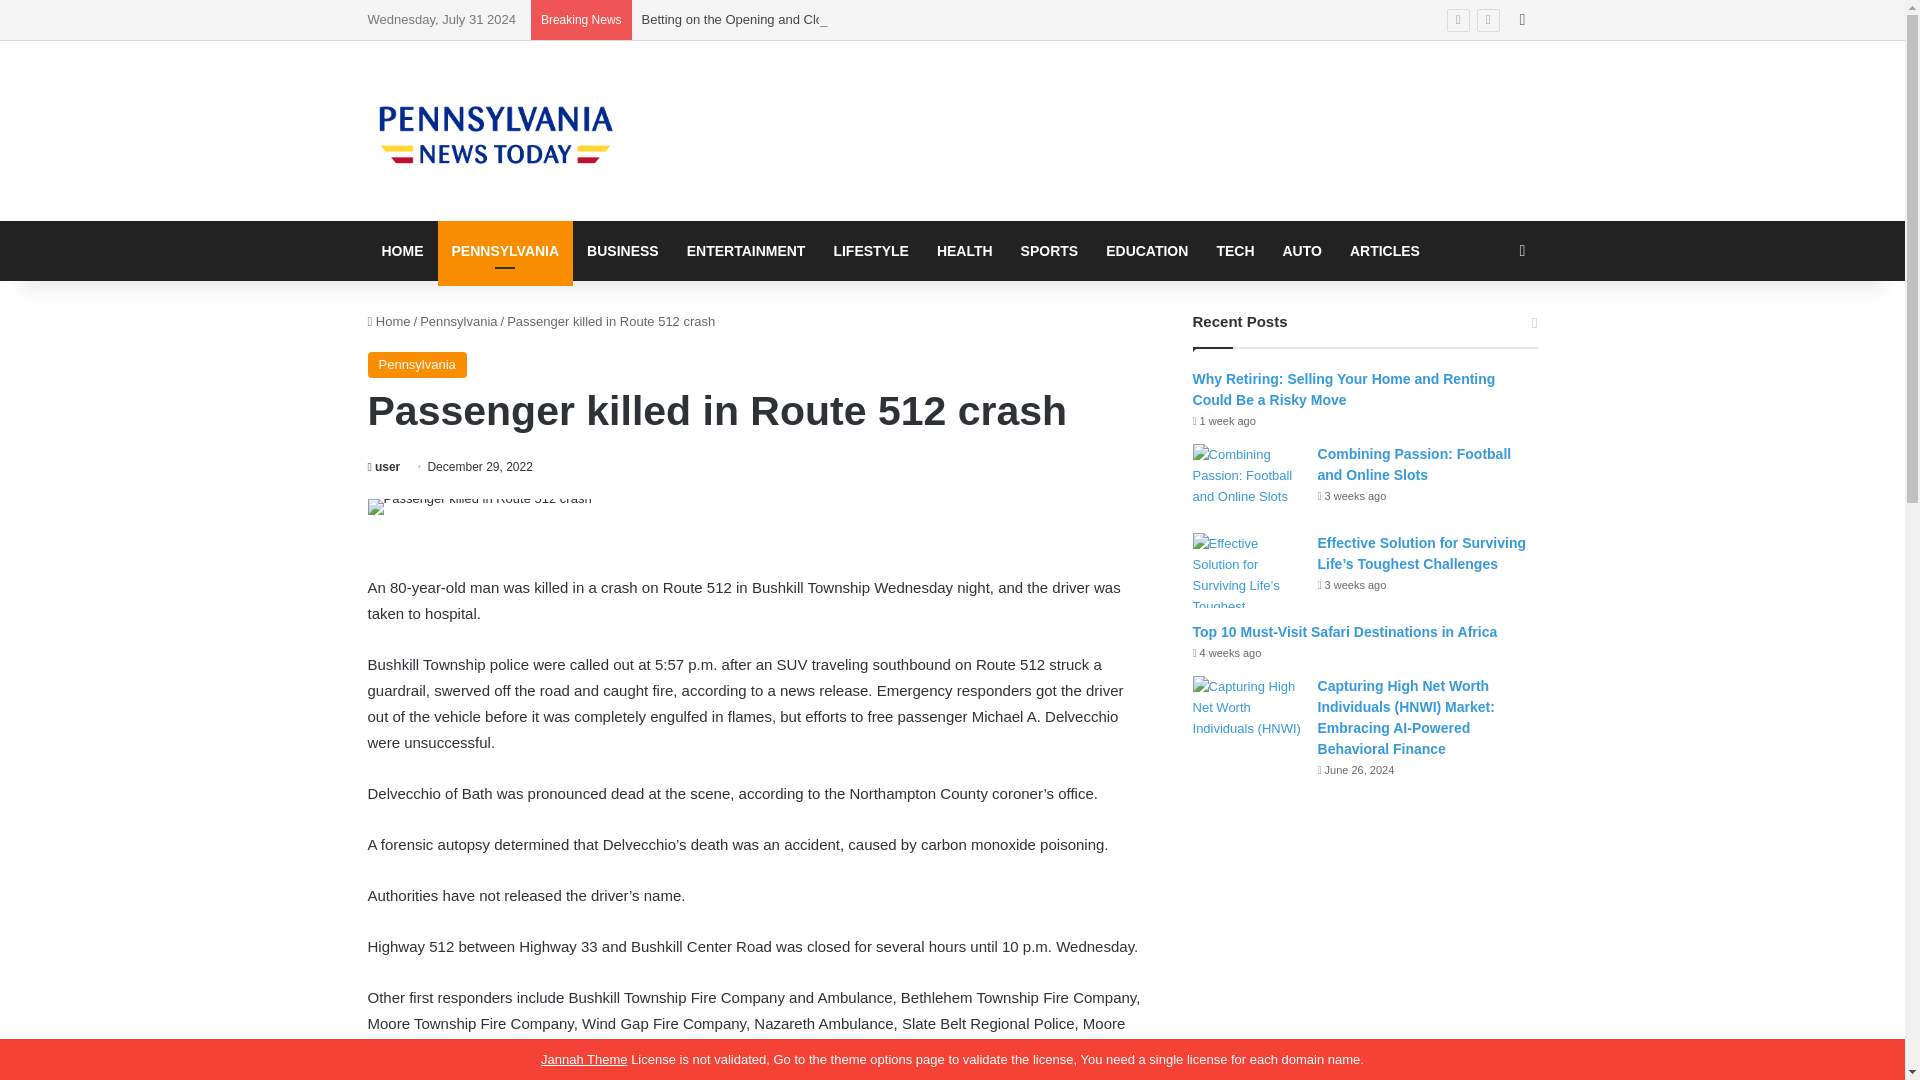  I want to click on Pennsylvanianewstoday.com, so click(498, 131).